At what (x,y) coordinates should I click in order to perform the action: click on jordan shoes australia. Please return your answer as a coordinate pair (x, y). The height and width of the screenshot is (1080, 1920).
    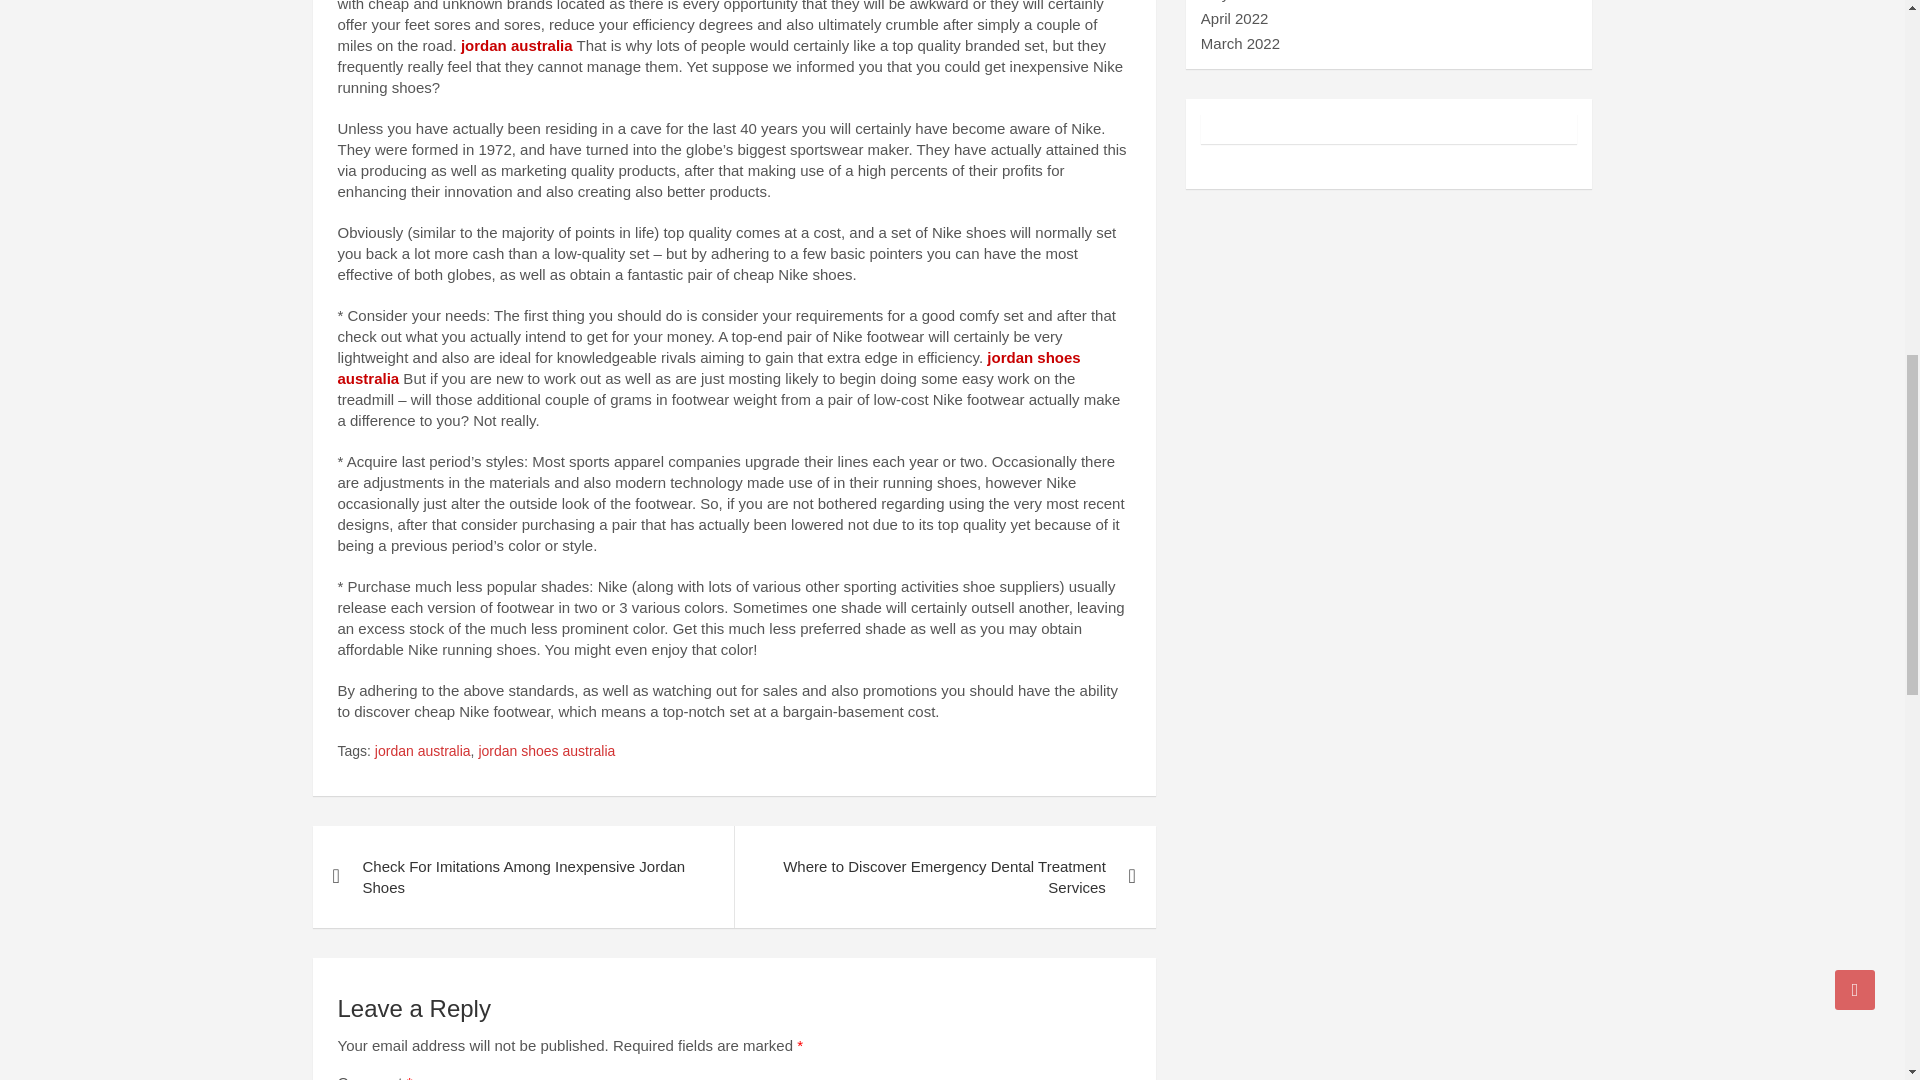
    Looking at the image, I should click on (546, 752).